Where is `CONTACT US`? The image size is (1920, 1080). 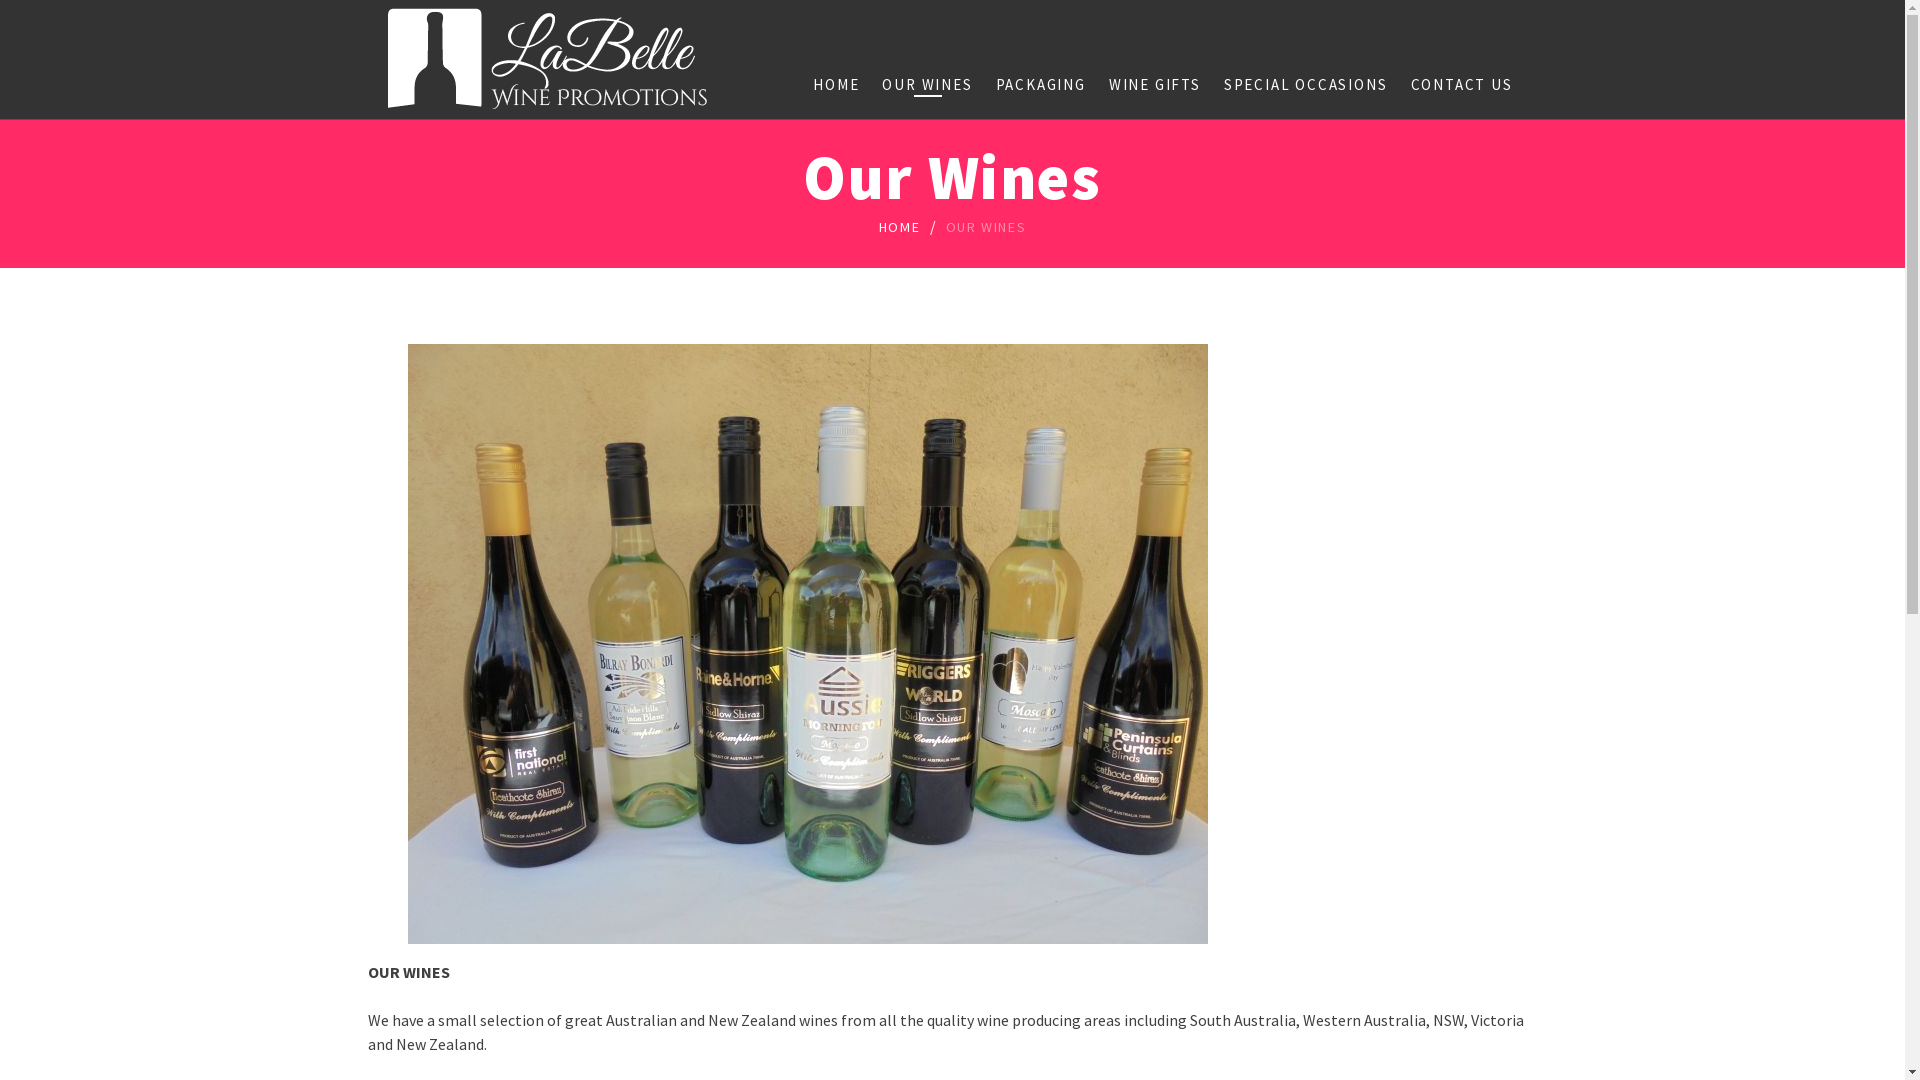
CONTACT US is located at coordinates (1461, 85).